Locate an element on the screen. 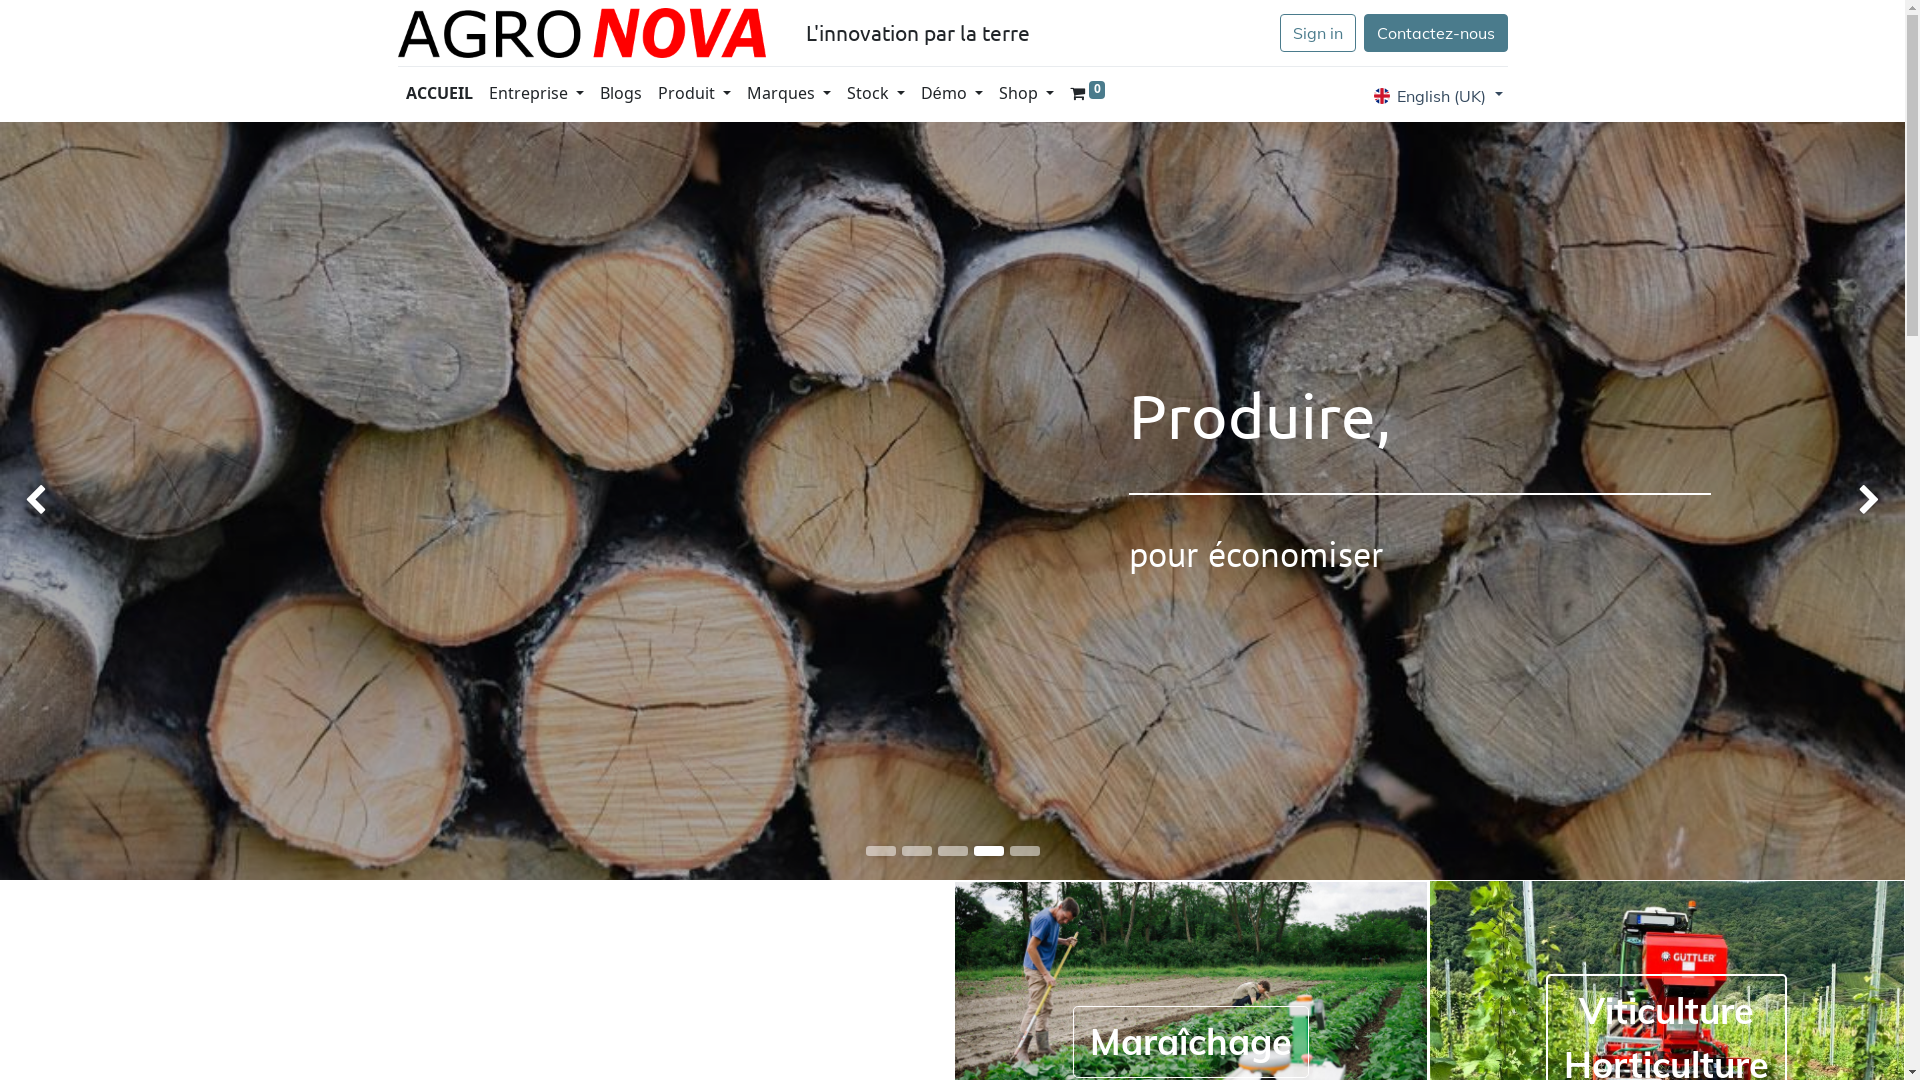  Contactez-nous is located at coordinates (1436, 33).